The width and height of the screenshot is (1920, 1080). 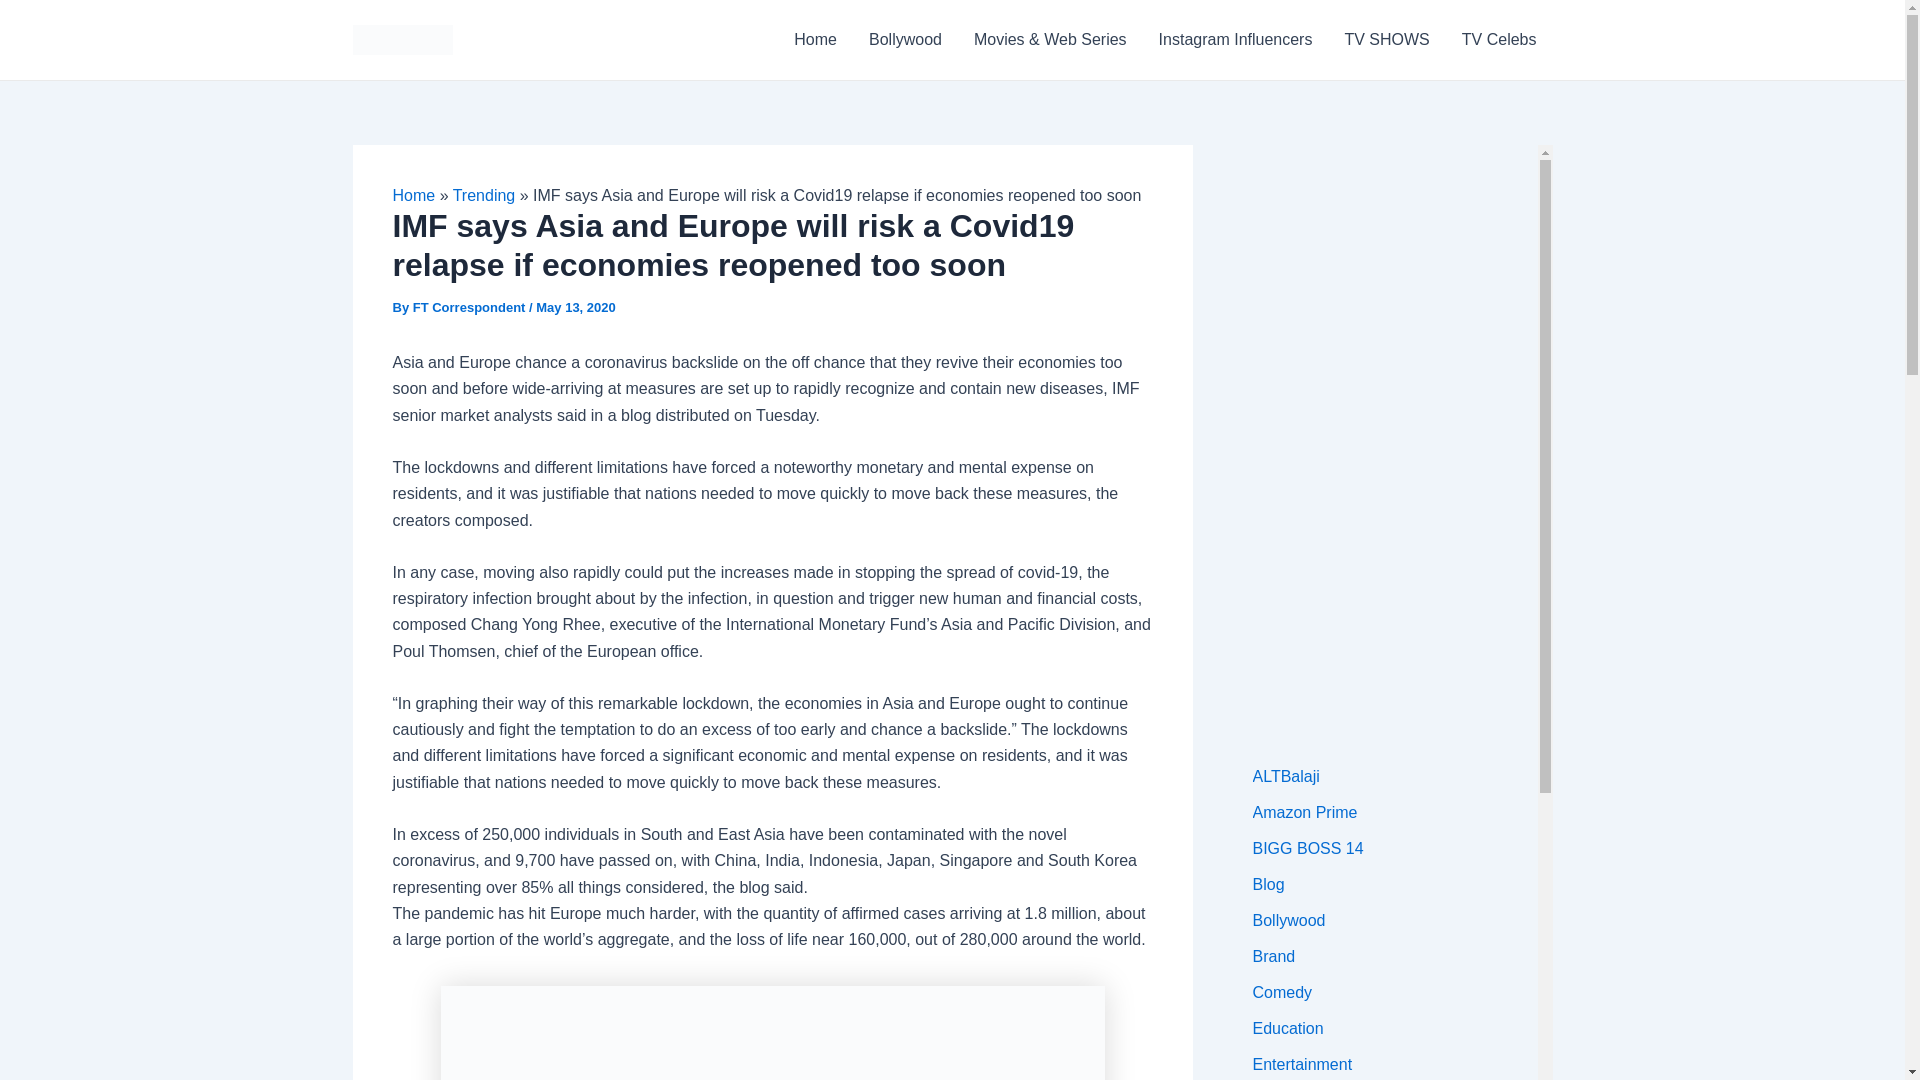 What do you see at coordinates (1235, 40) in the screenshot?
I see `Instagram Influencers` at bounding box center [1235, 40].